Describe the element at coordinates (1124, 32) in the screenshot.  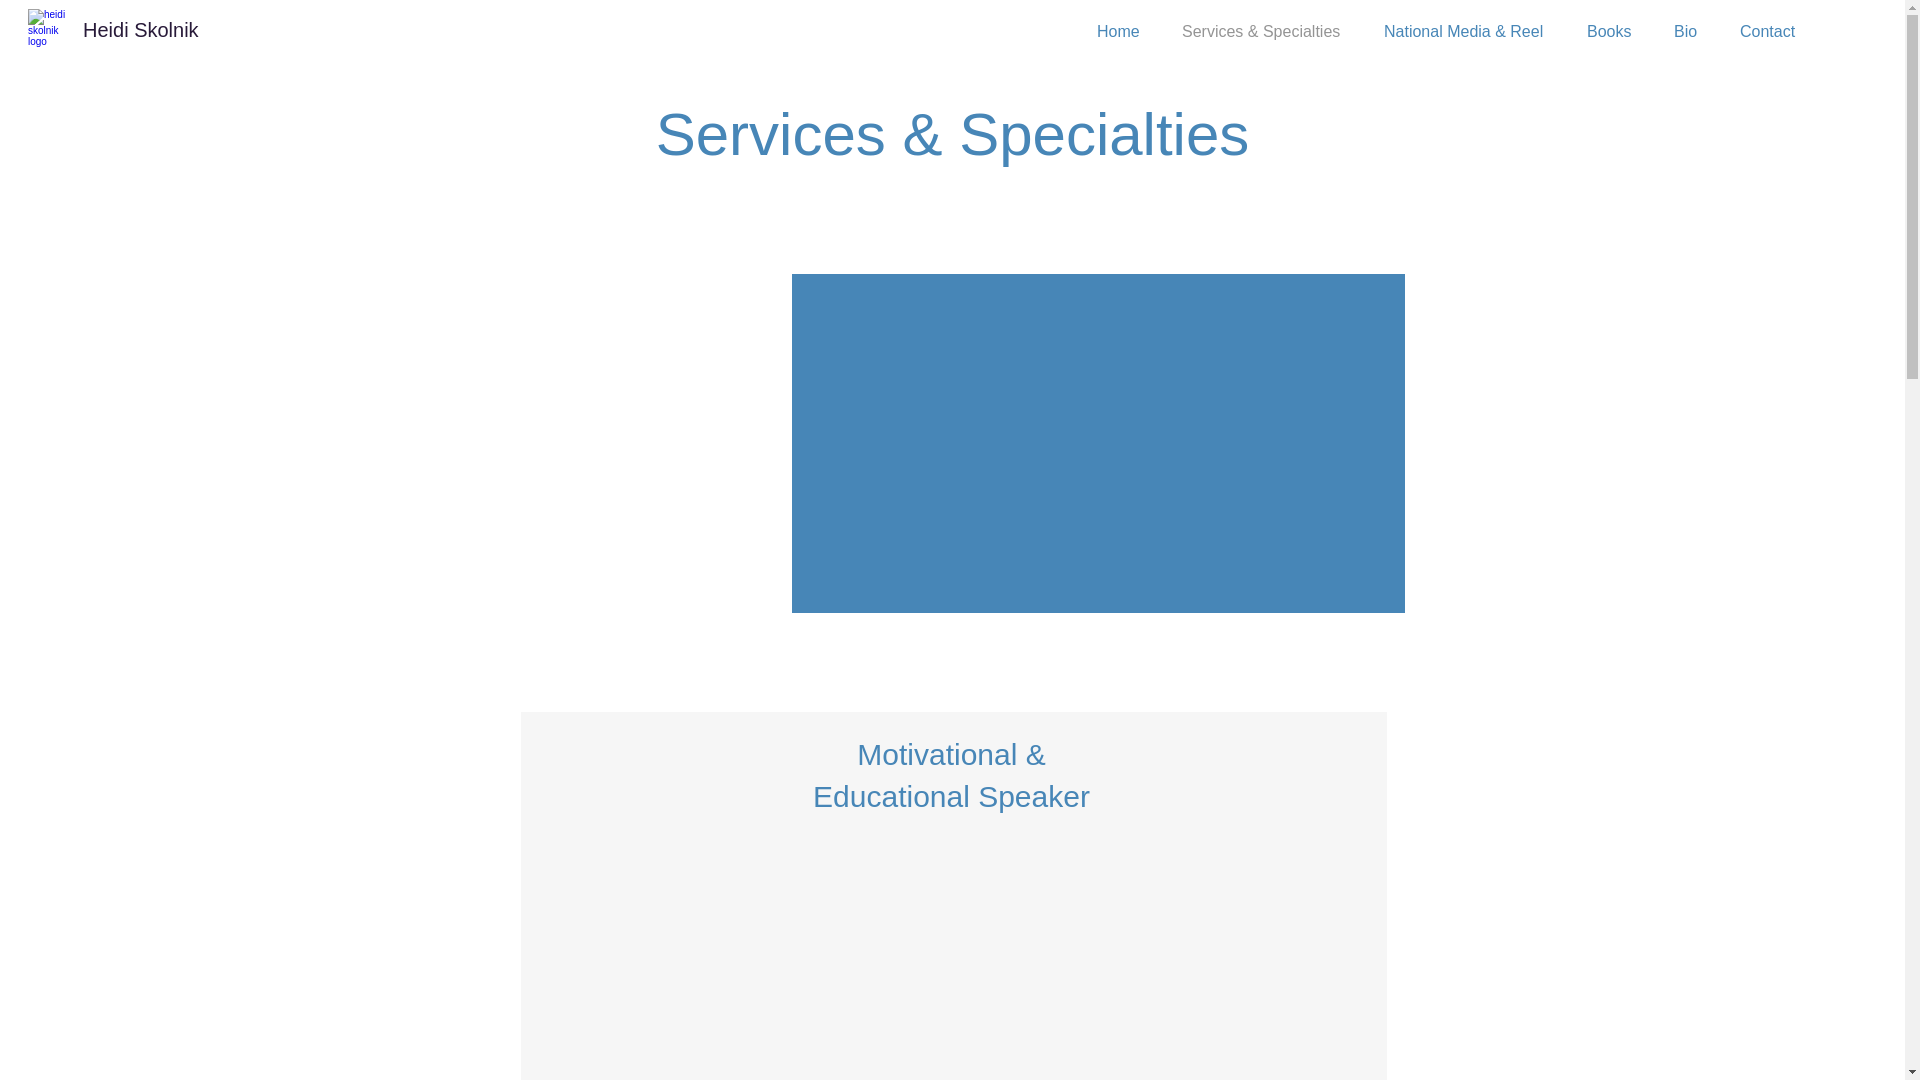
I see `Home` at that location.